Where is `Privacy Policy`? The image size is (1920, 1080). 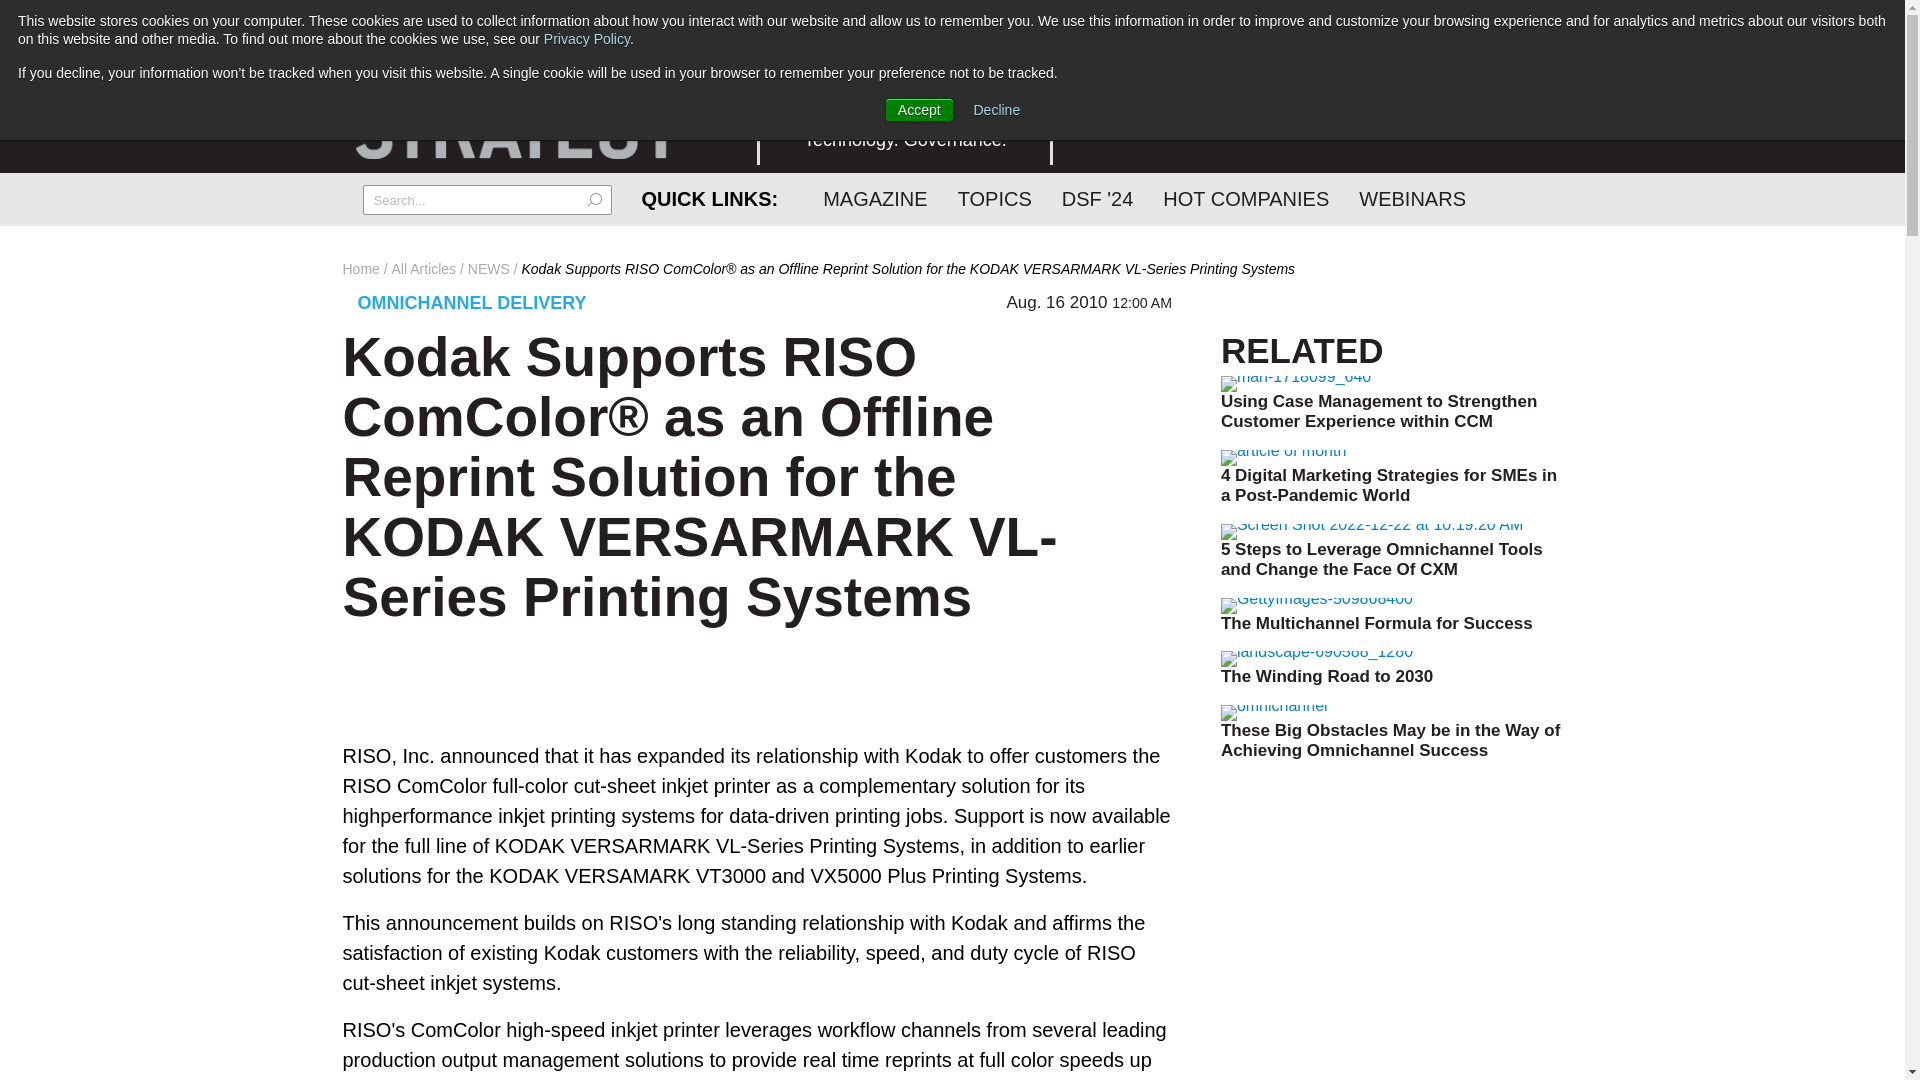 Privacy Policy is located at coordinates (586, 39).